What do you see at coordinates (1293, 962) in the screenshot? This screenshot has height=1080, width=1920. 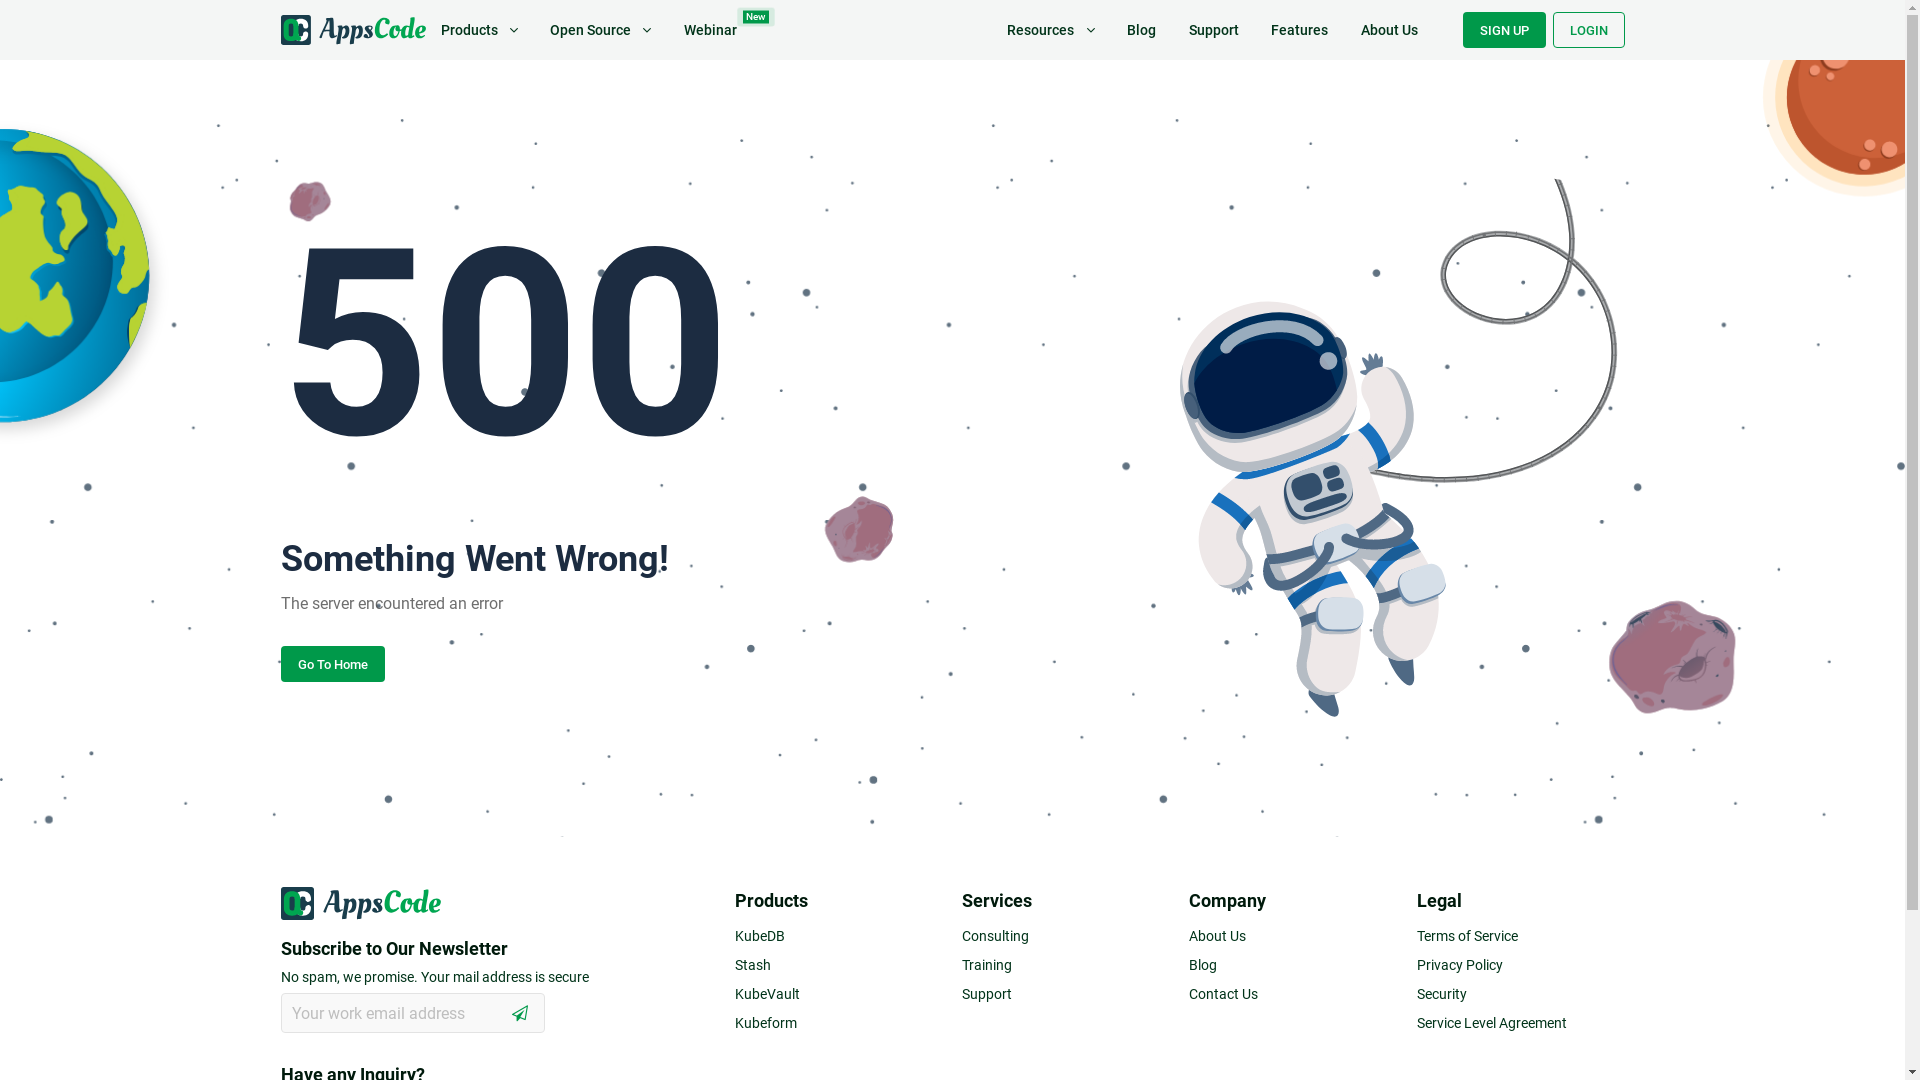 I see `Blog` at bounding box center [1293, 962].